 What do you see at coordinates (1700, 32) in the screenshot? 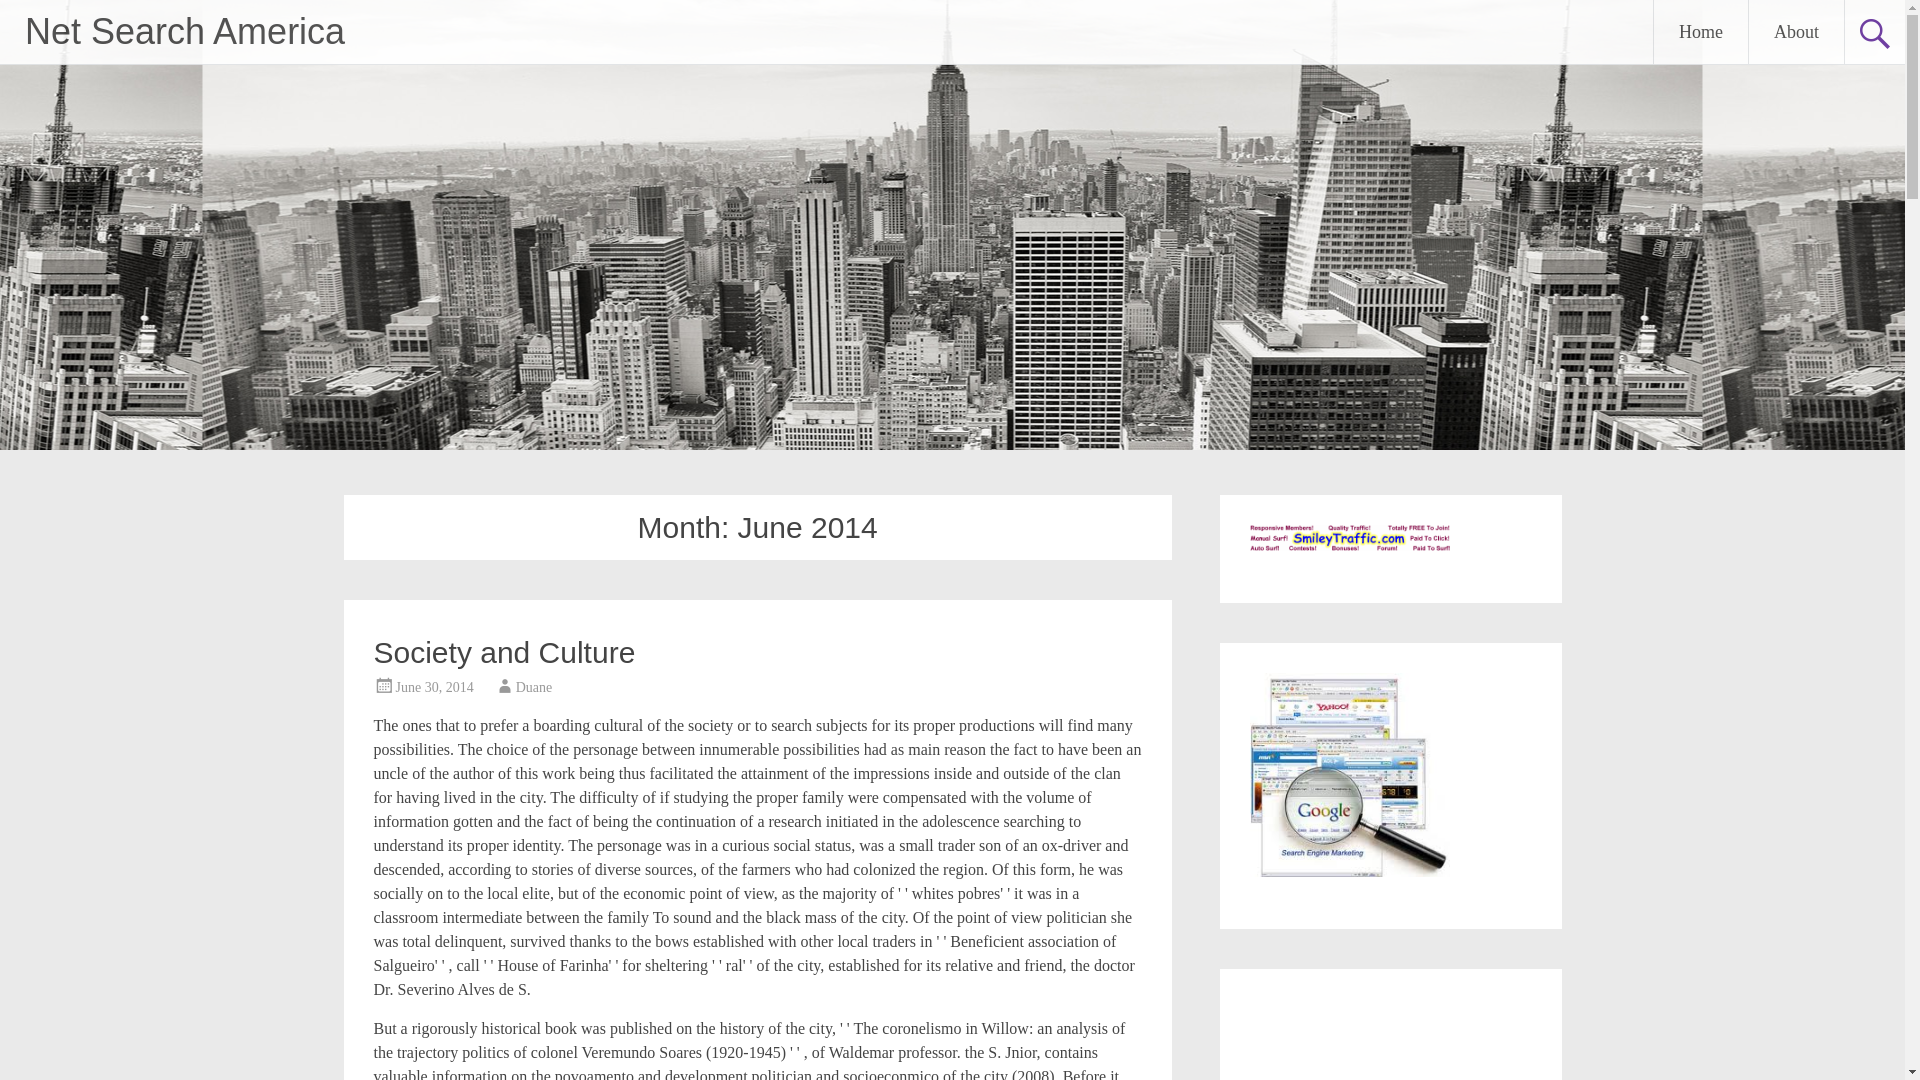
I see `Home` at bounding box center [1700, 32].